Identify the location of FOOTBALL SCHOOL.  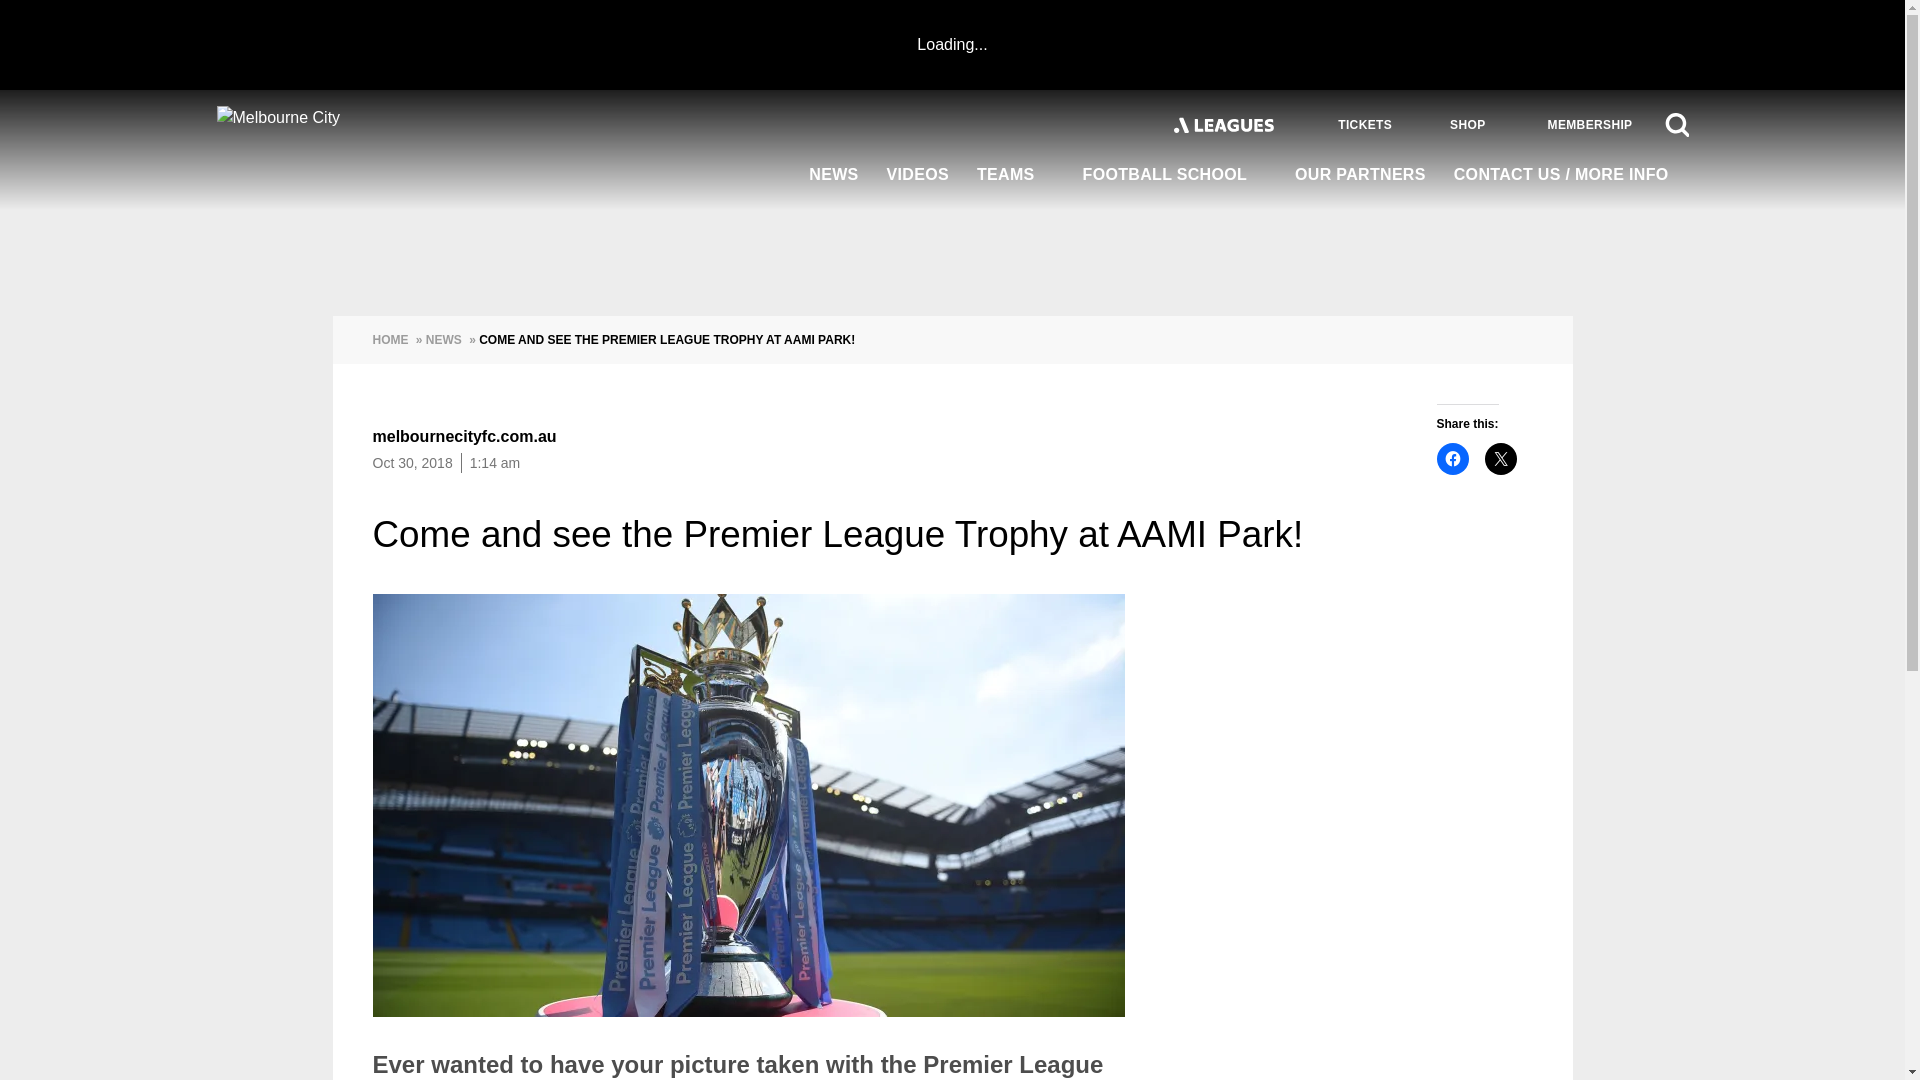
(1176, 175).